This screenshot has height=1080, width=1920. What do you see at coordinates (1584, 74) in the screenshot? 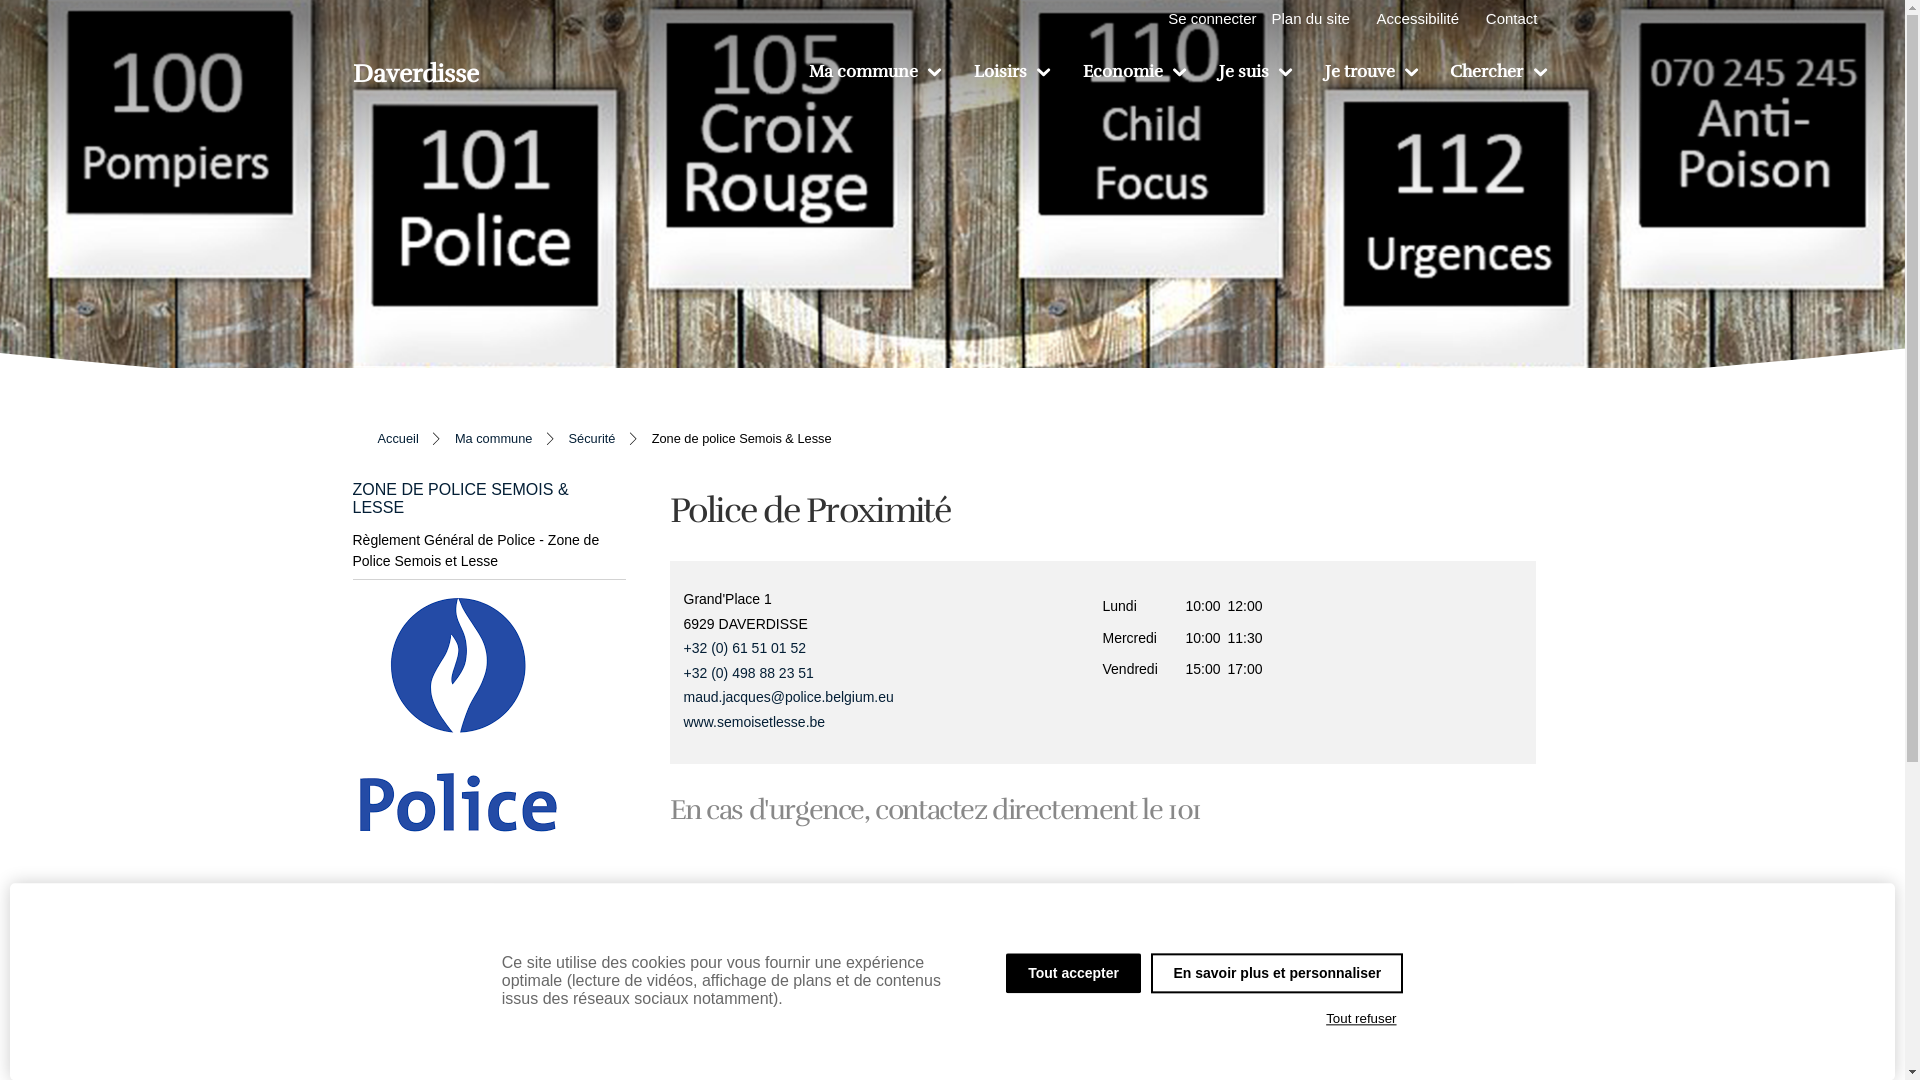
I see `Aller au contenu.` at bounding box center [1584, 74].